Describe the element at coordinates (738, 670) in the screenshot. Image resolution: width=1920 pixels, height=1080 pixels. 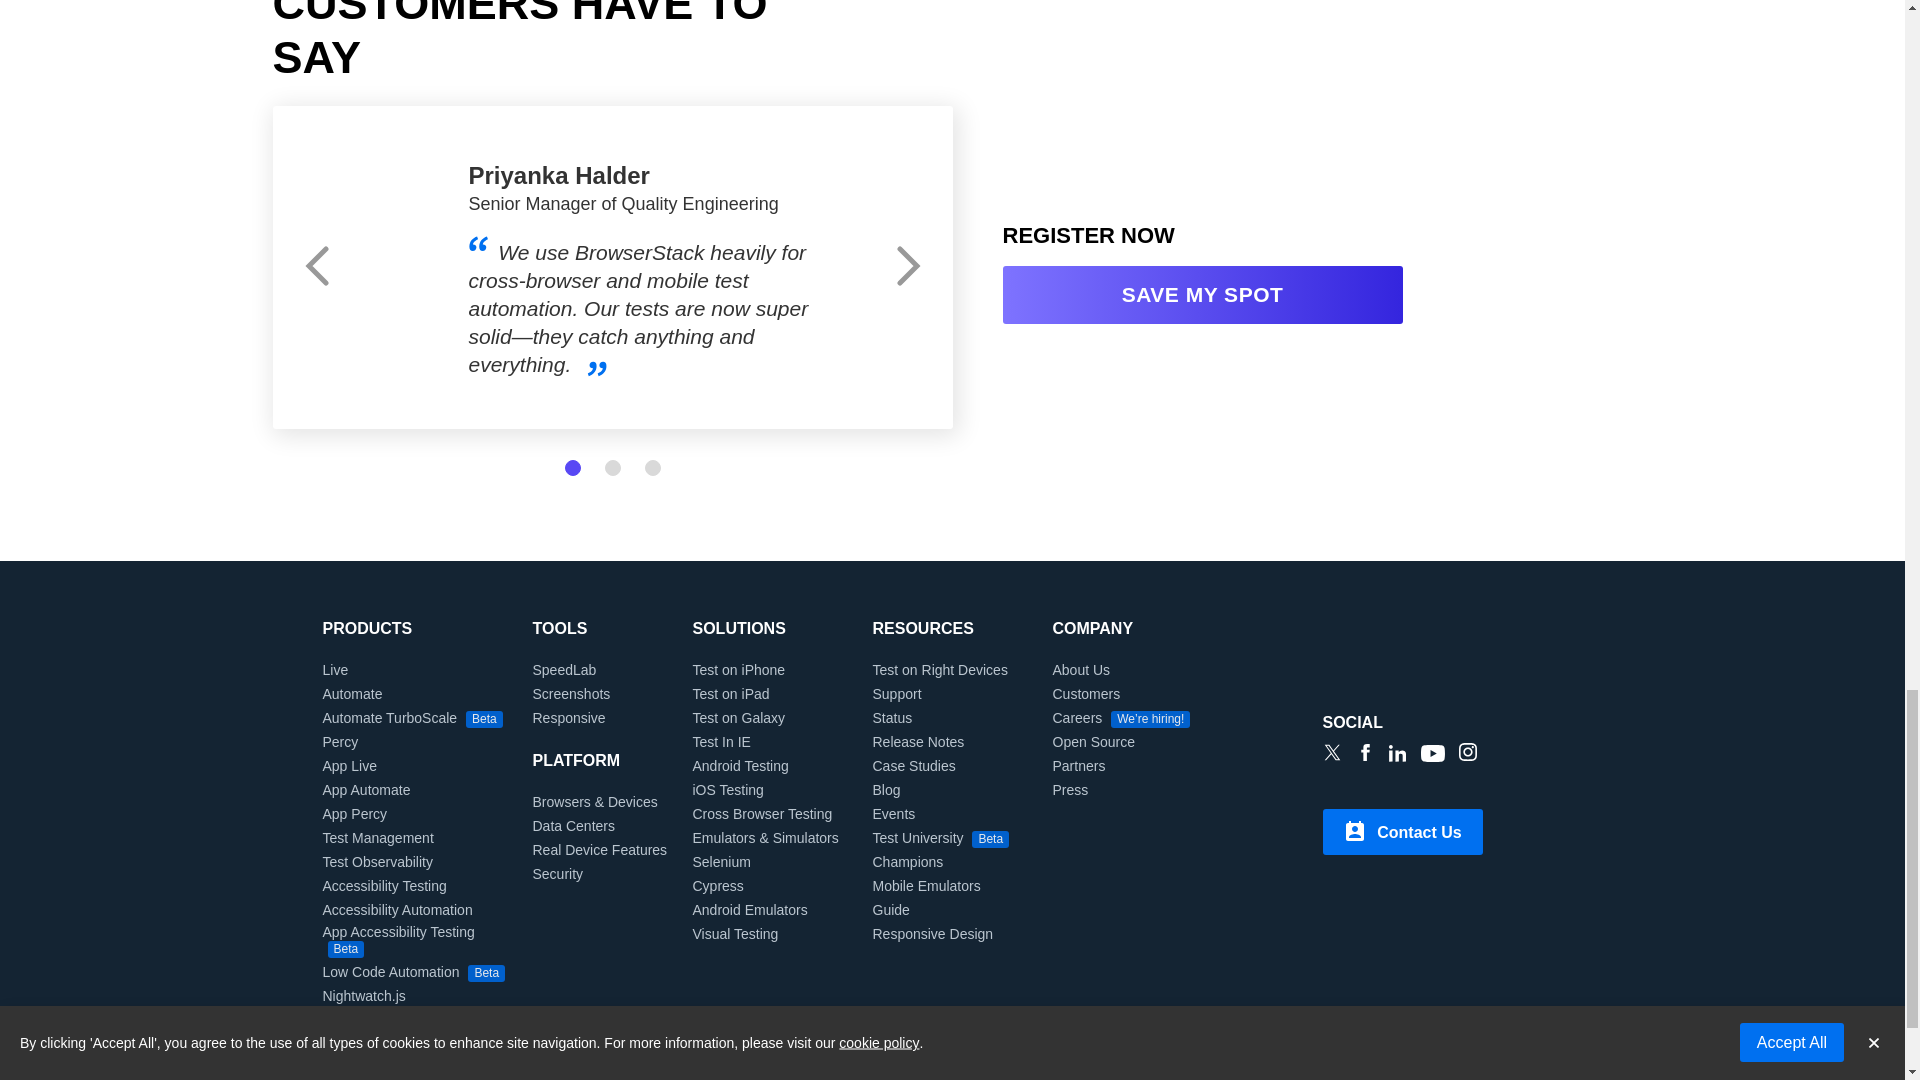
I see `Test on iPhone` at that location.